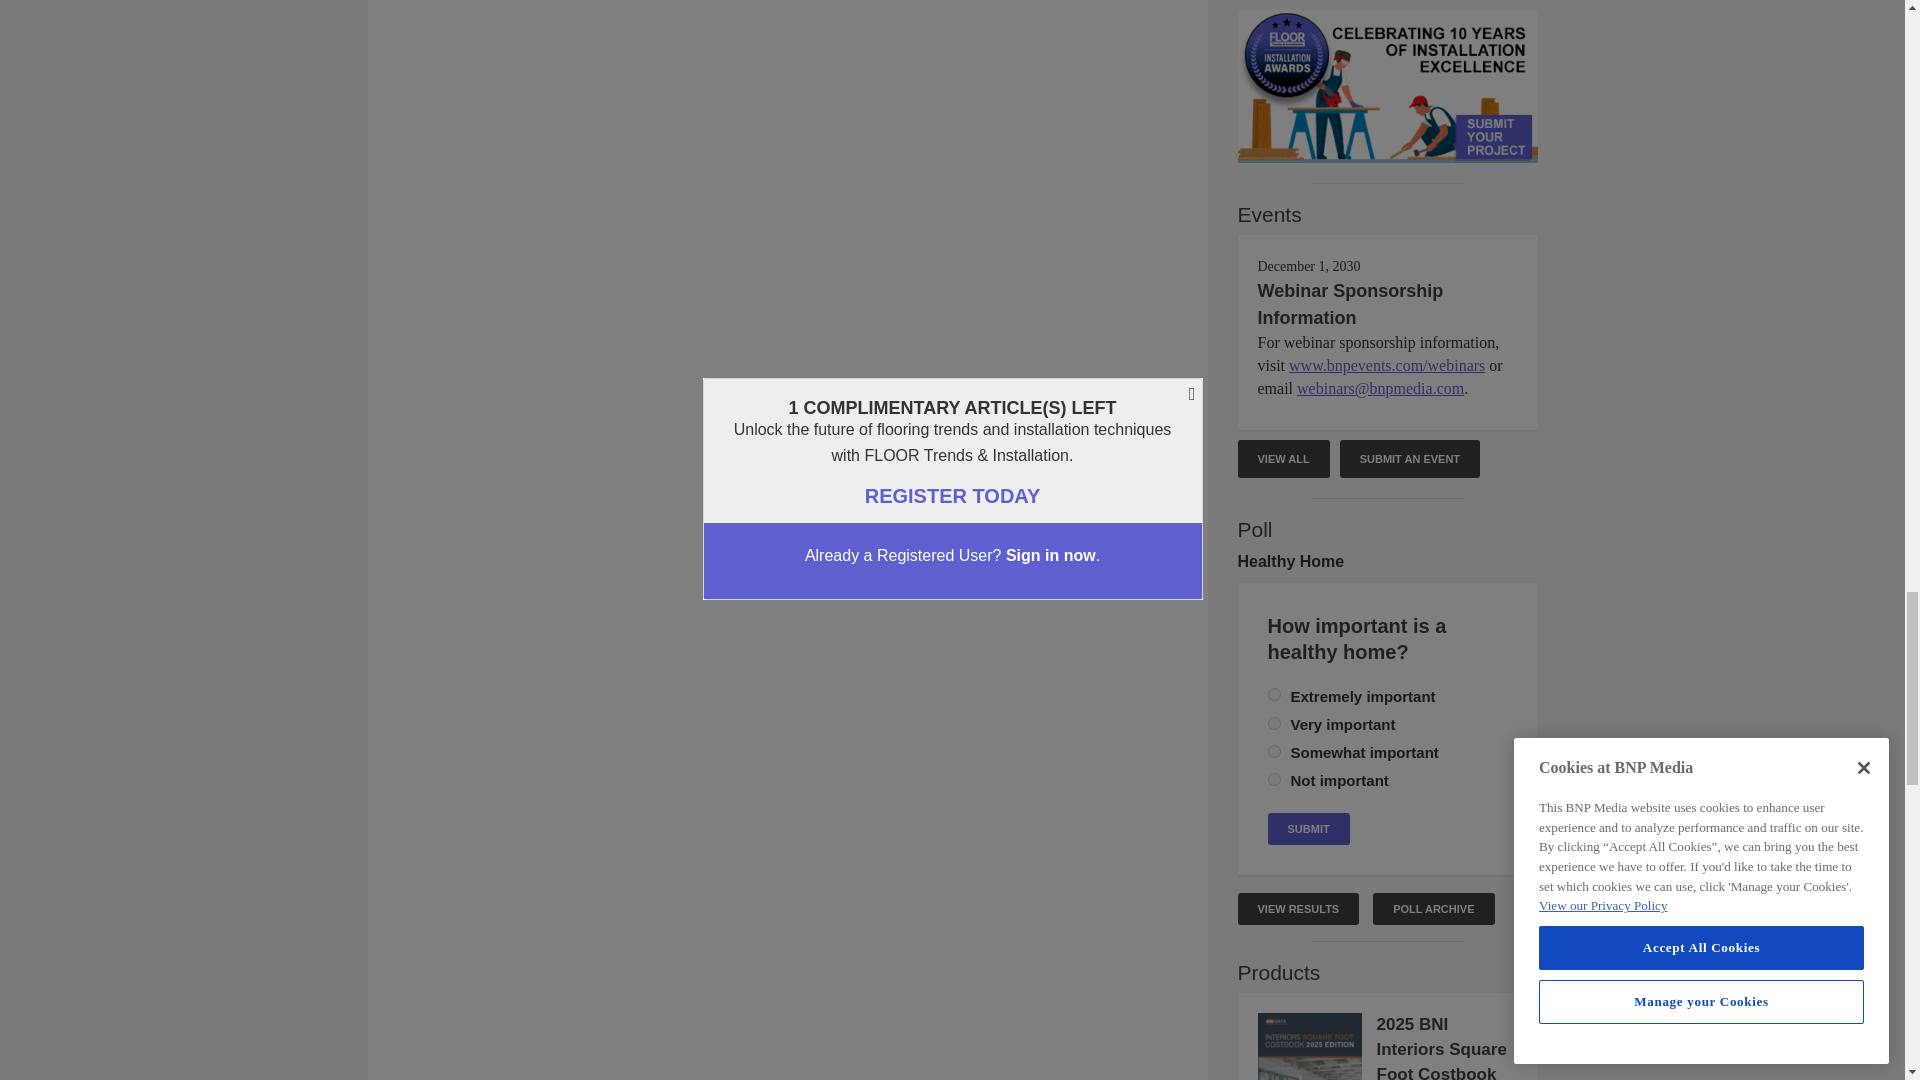 This screenshot has width=1920, height=1080. I want to click on 339, so click(1274, 724).